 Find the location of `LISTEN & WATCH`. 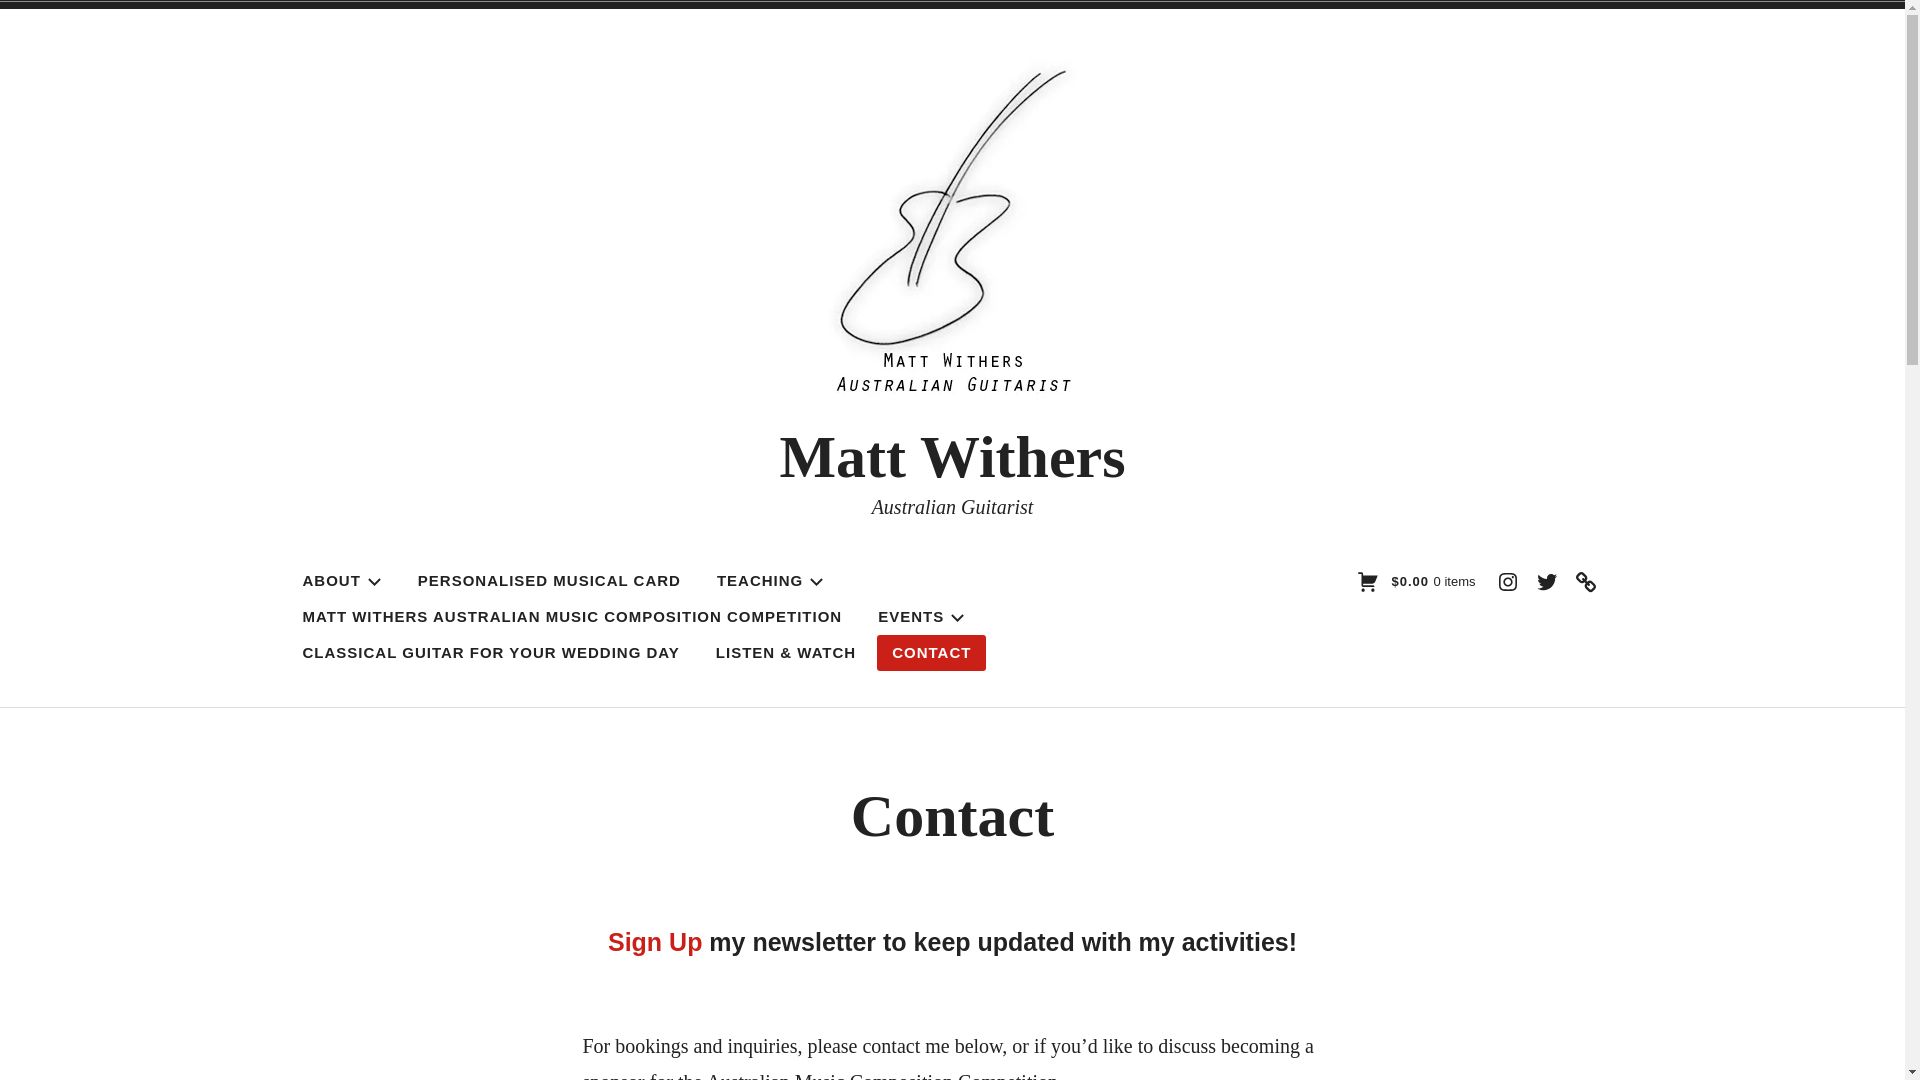

LISTEN & WATCH is located at coordinates (786, 652).